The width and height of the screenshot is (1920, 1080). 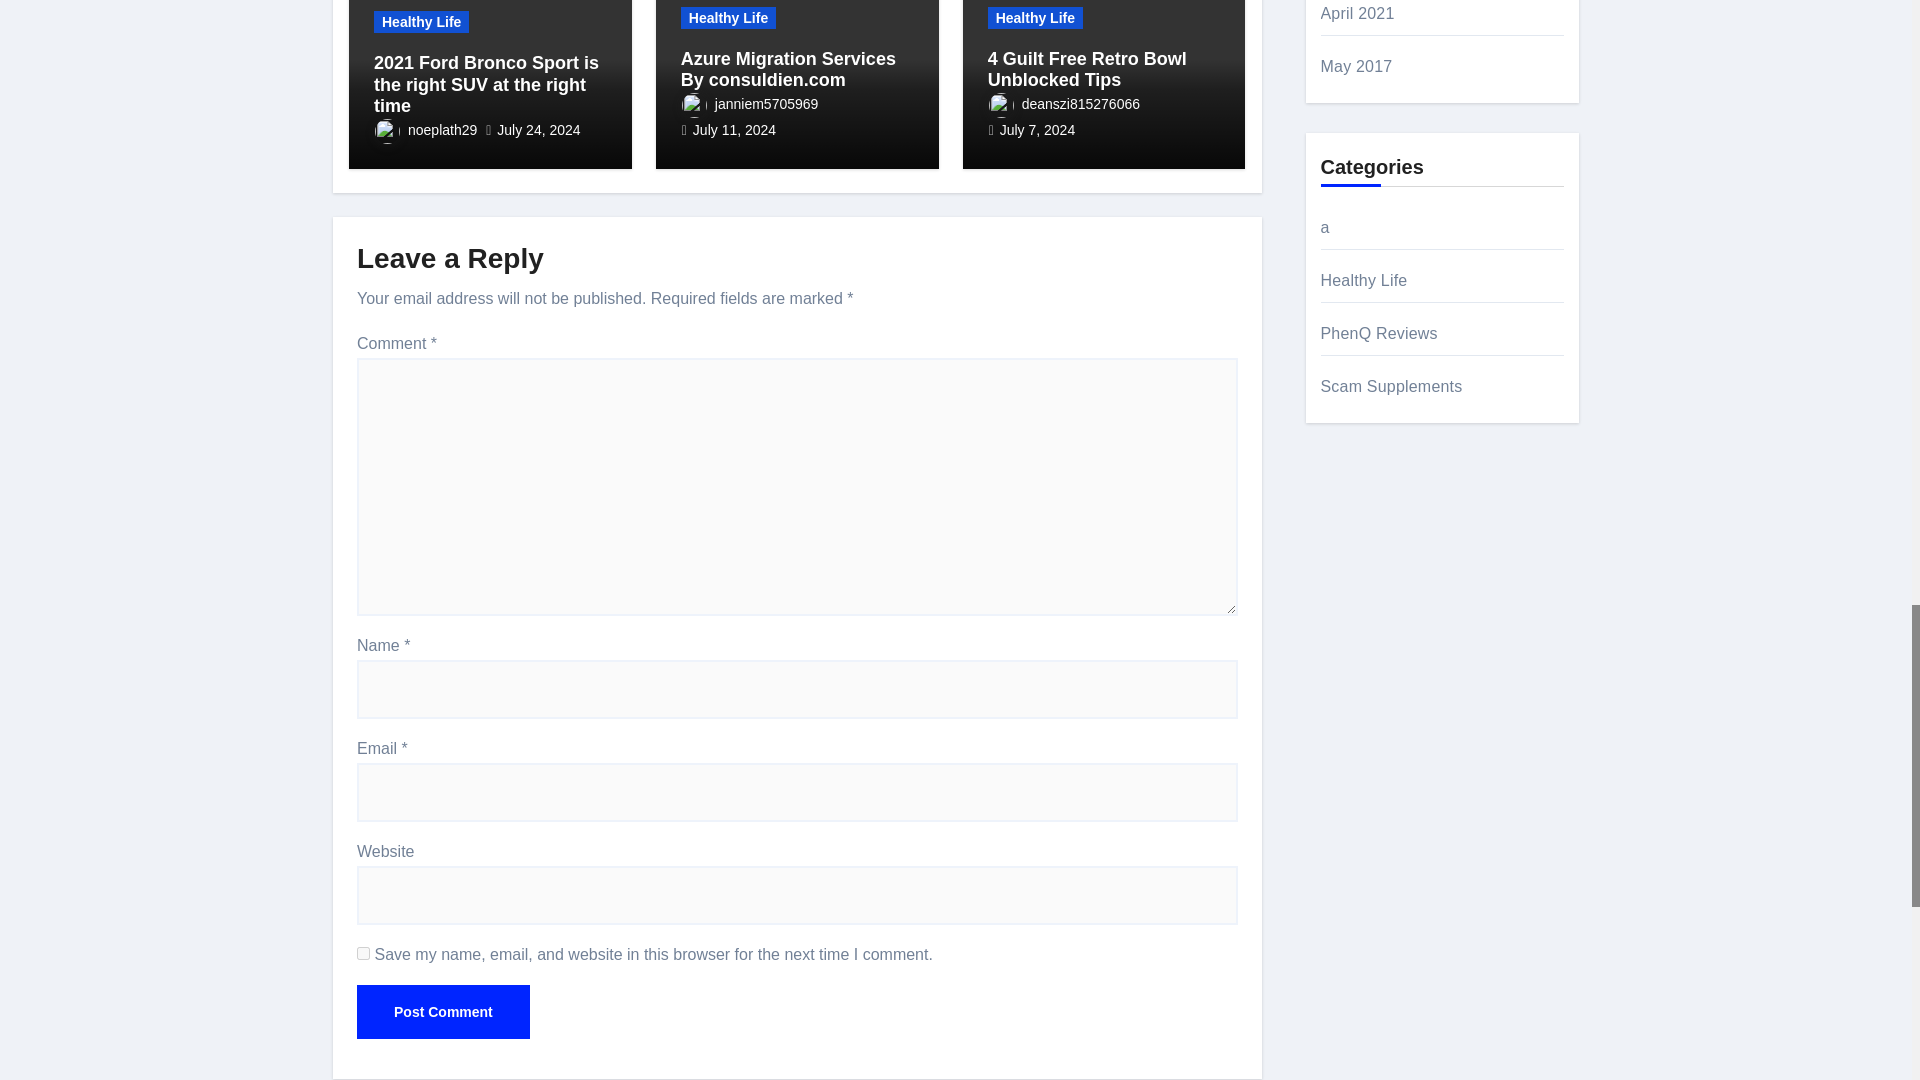 What do you see at coordinates (443, 1011) in the screenshot?
I see `Post Comment` at bounding box center [443, 1011].